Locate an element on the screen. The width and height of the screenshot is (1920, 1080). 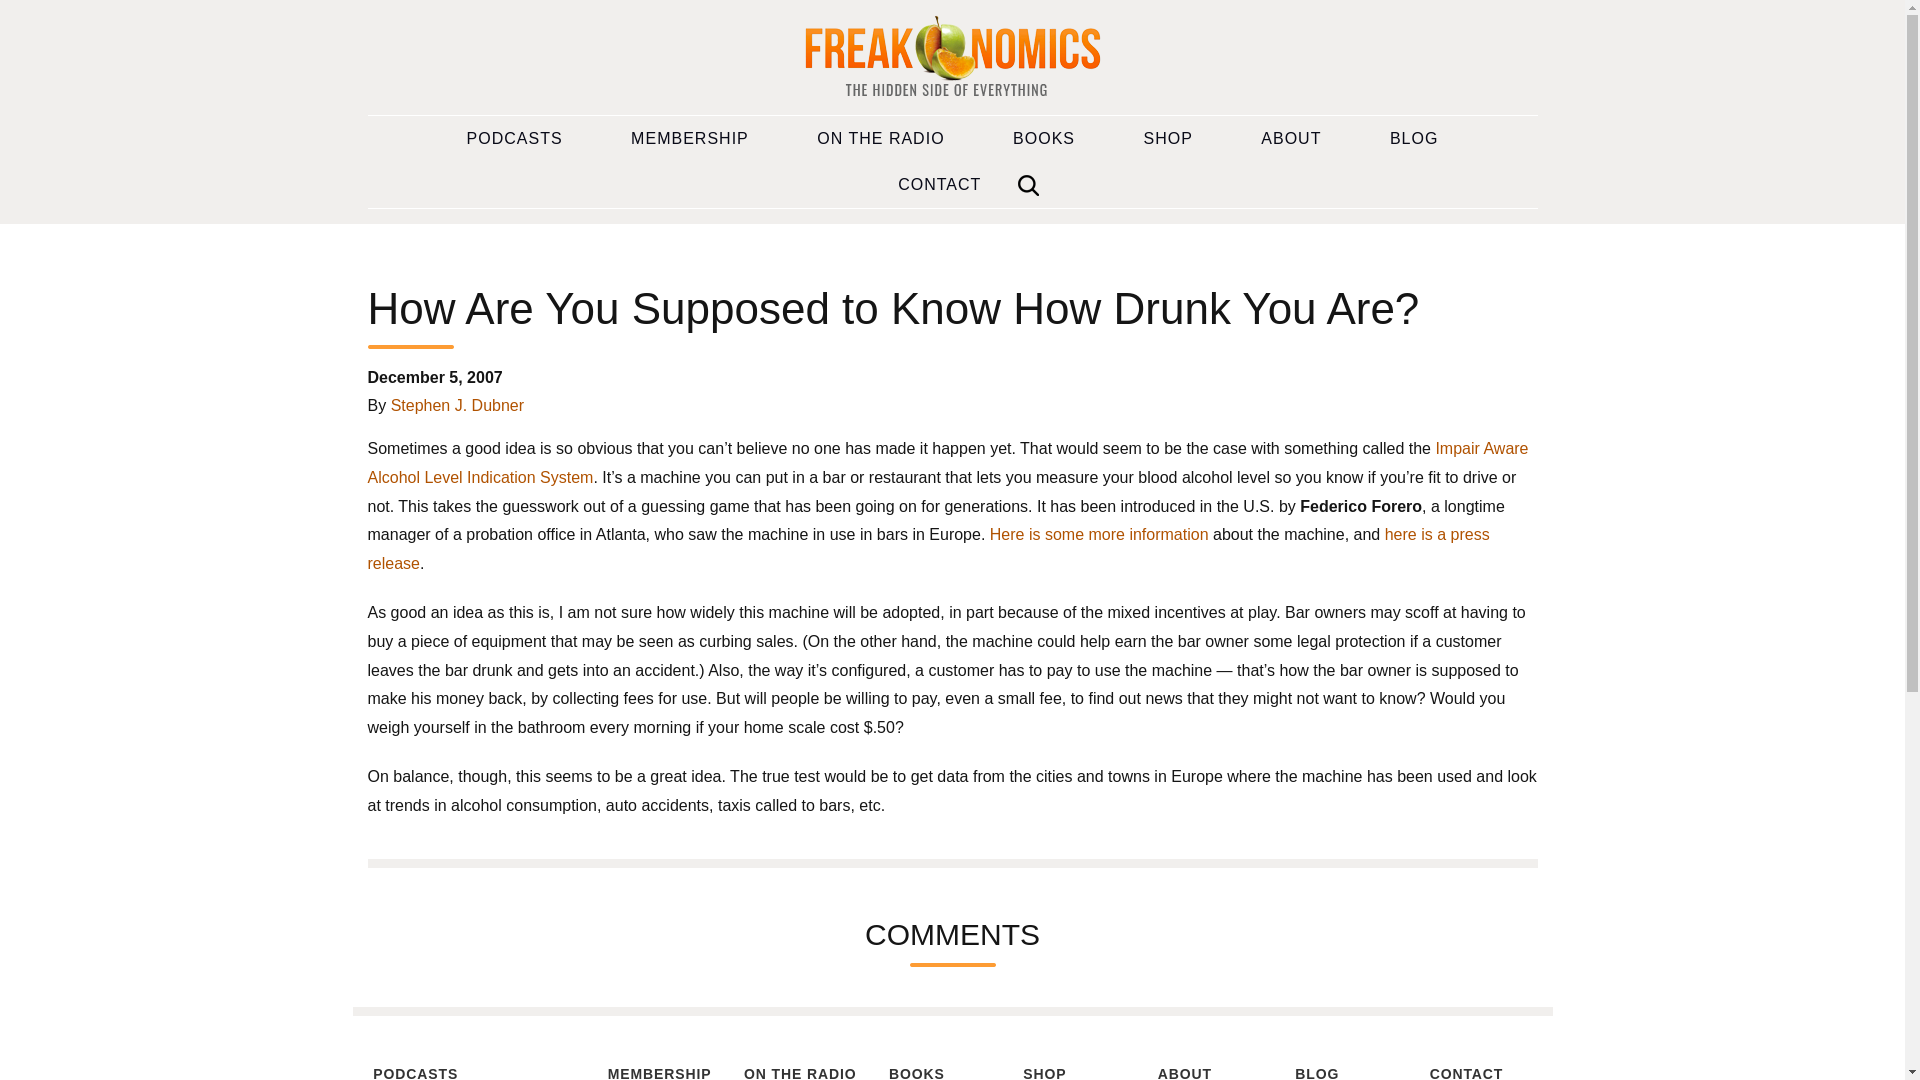
BLOG is located at coordinates (1414, 138).